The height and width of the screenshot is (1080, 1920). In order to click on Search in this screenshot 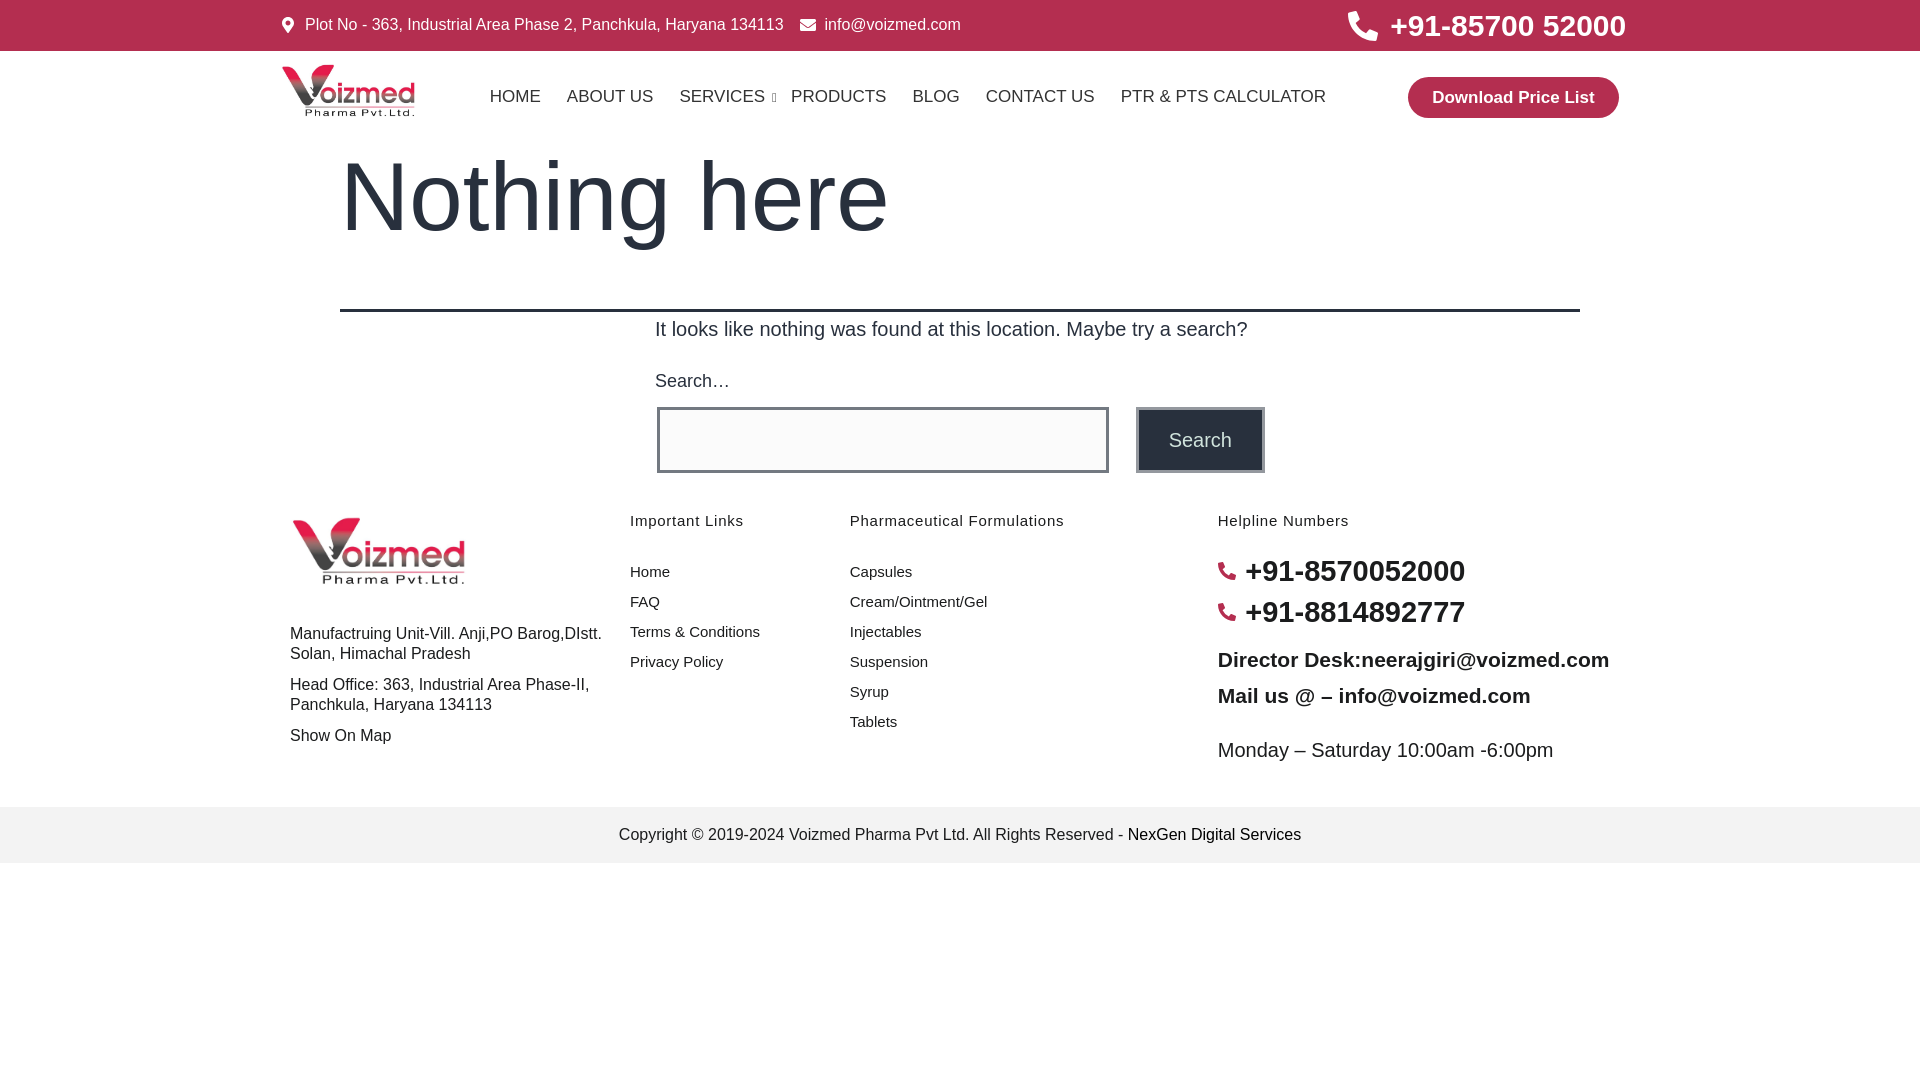, I will do `click(1200, 440)`.